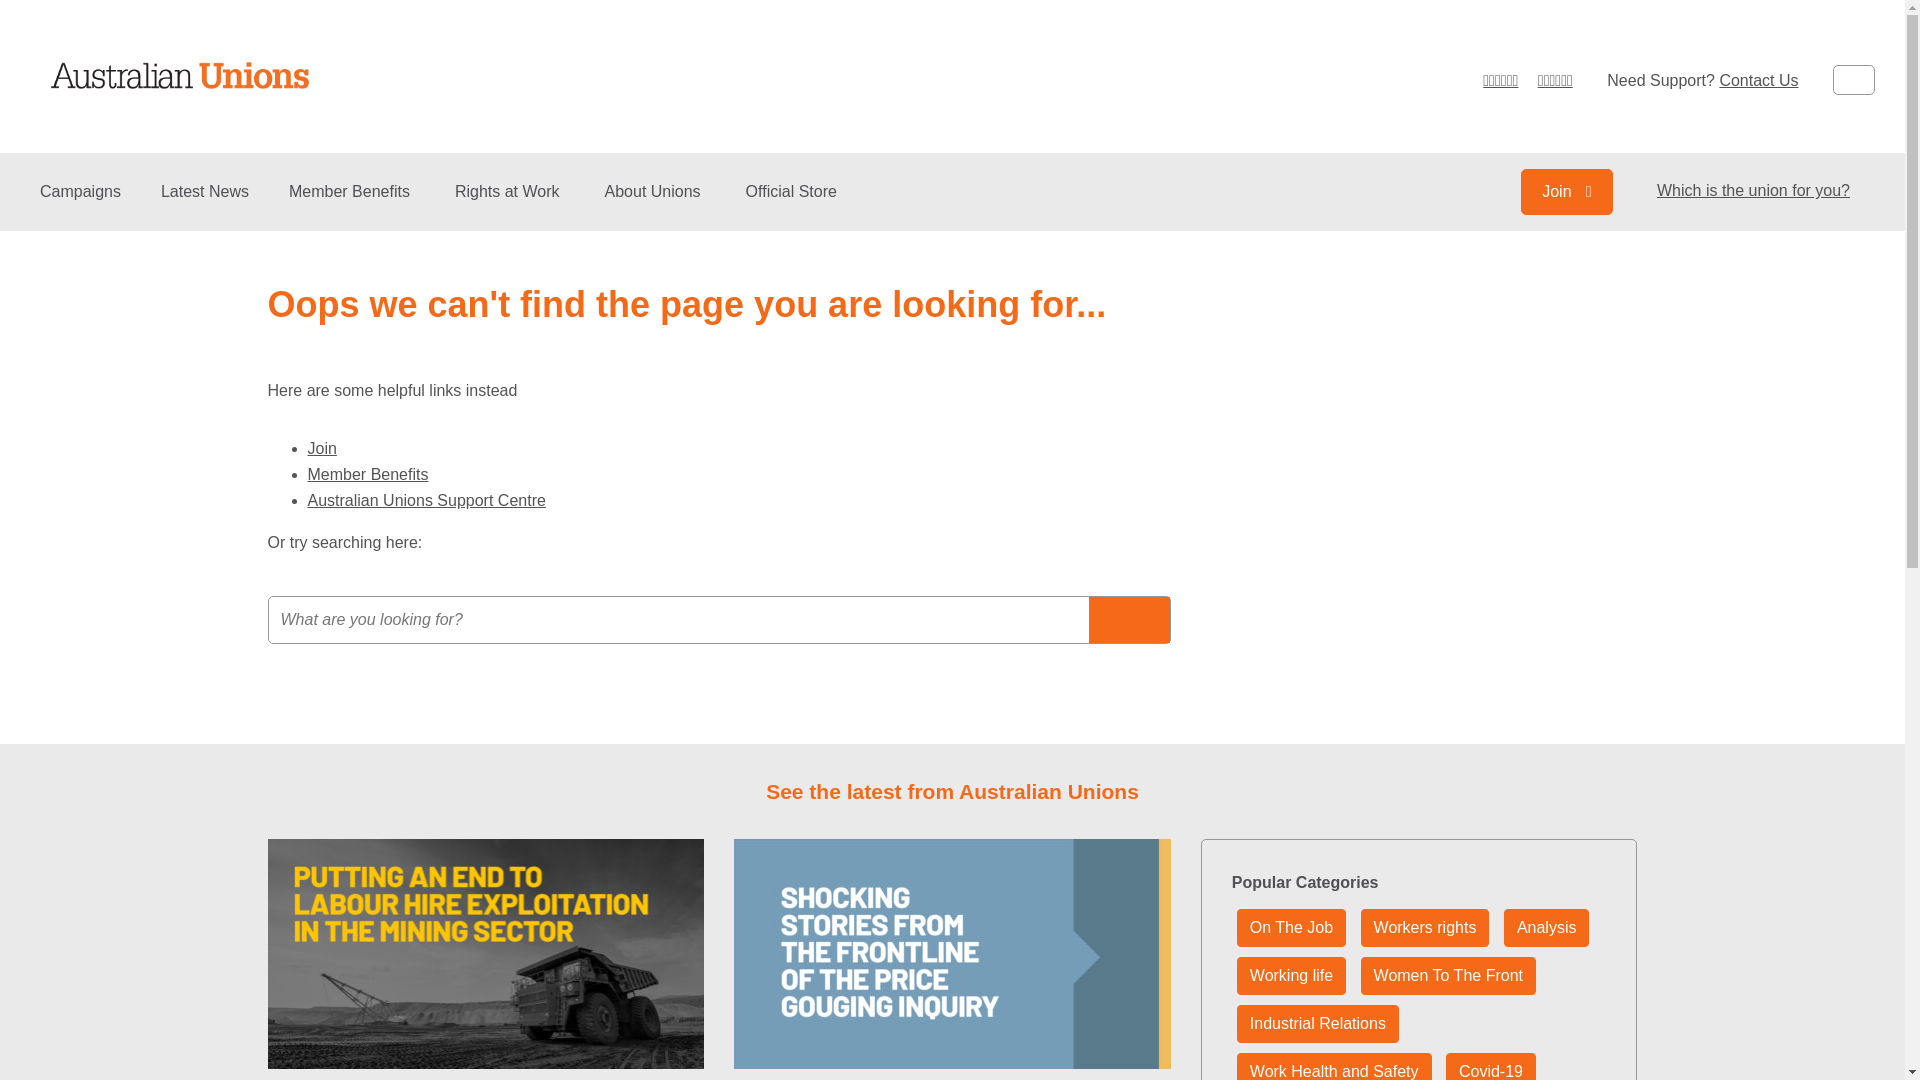 This screenshot has width=1920, height=1080. Describe the element at coordinates (427, 500) in the screenshot. I see `Australian Unions Support Centre` at that location.